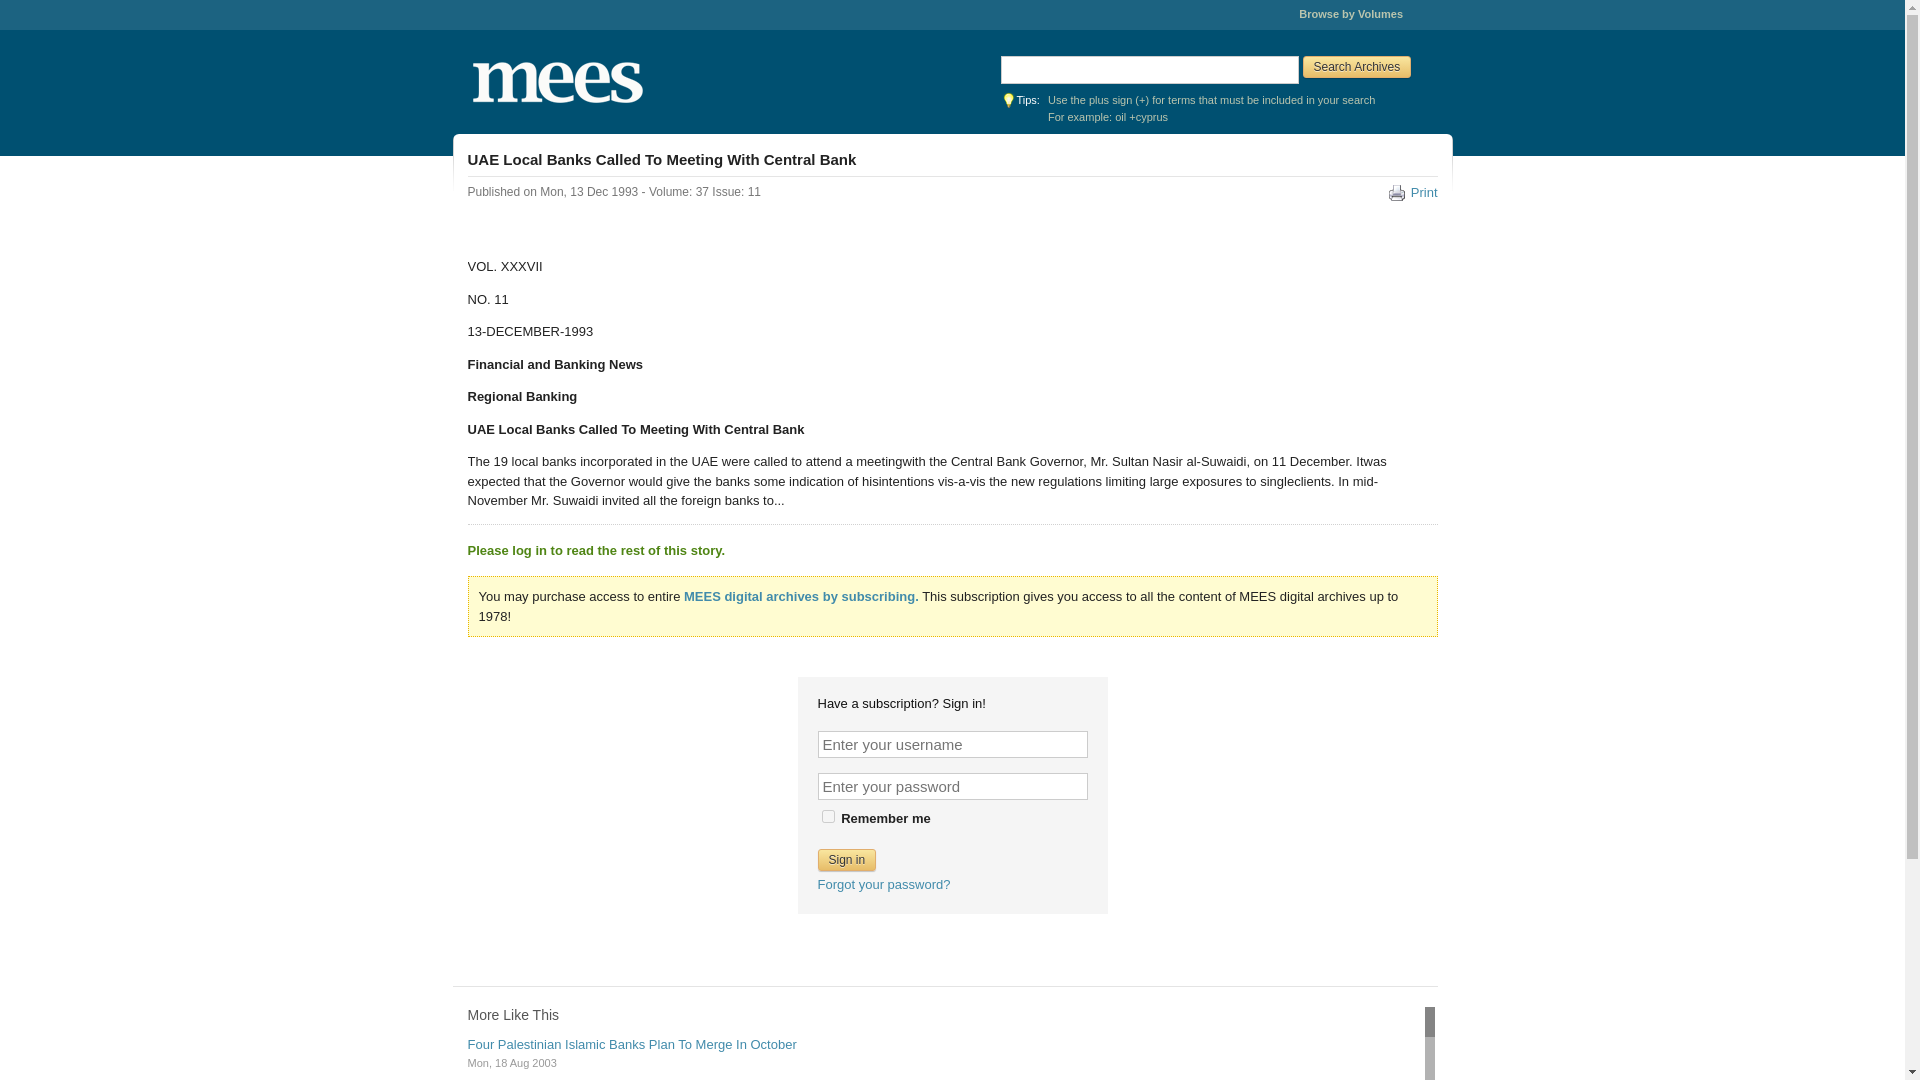  I want to click on Sign in, so click(847, 858).